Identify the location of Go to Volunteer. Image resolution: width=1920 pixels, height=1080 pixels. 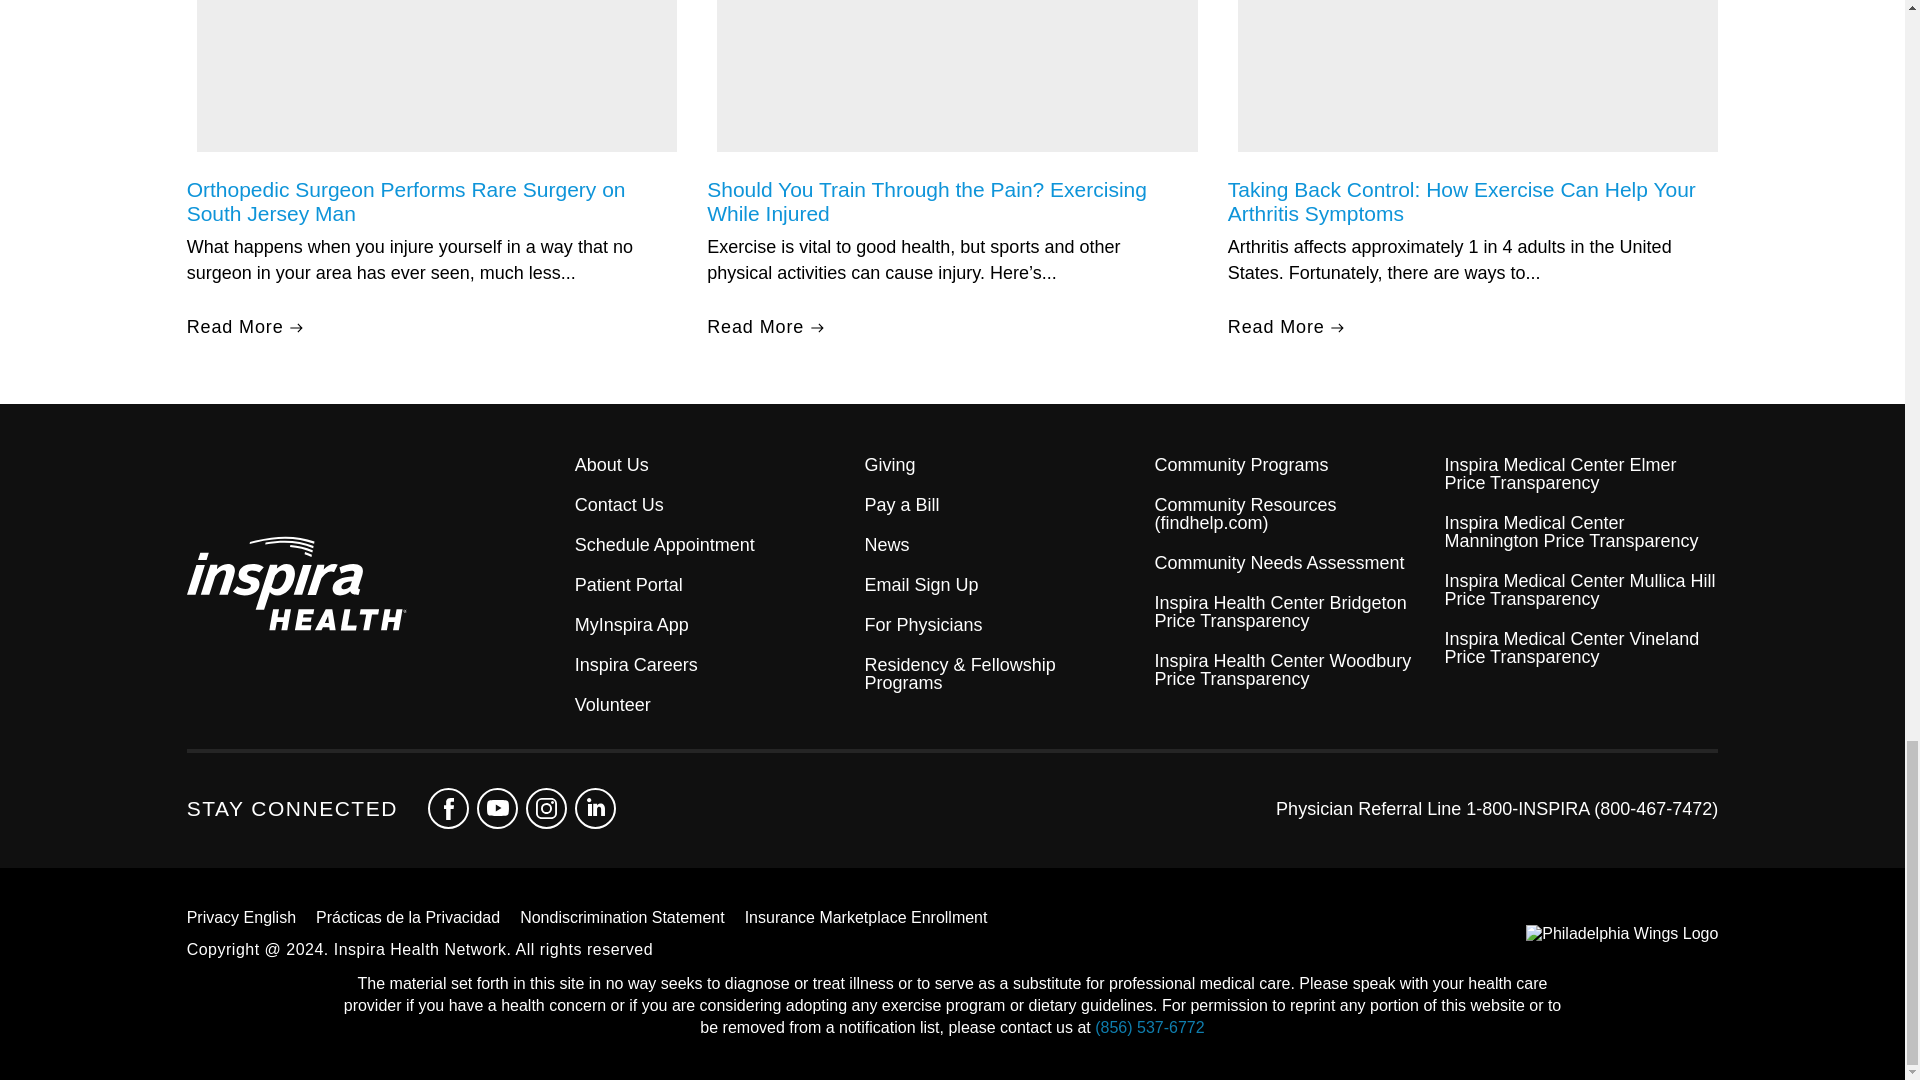
(711, 704).